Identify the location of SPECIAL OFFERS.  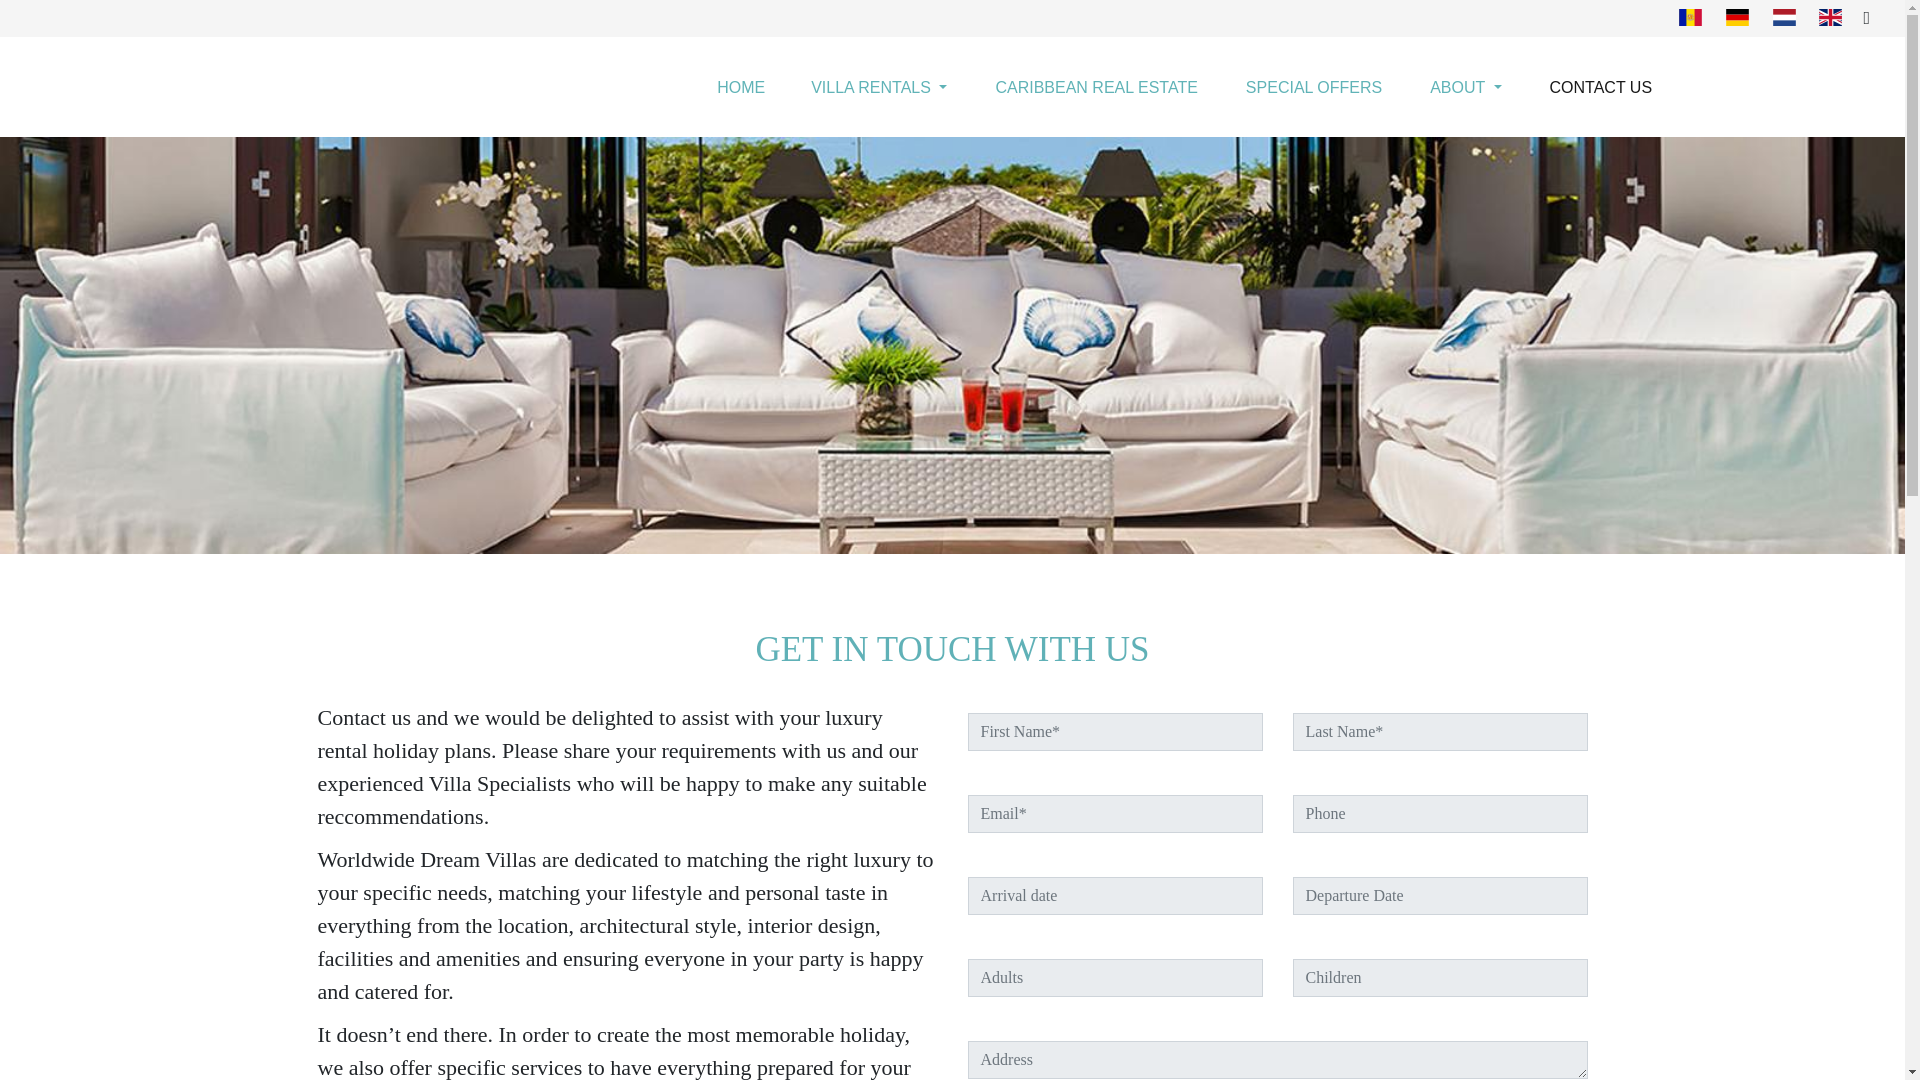
(1314, 88).